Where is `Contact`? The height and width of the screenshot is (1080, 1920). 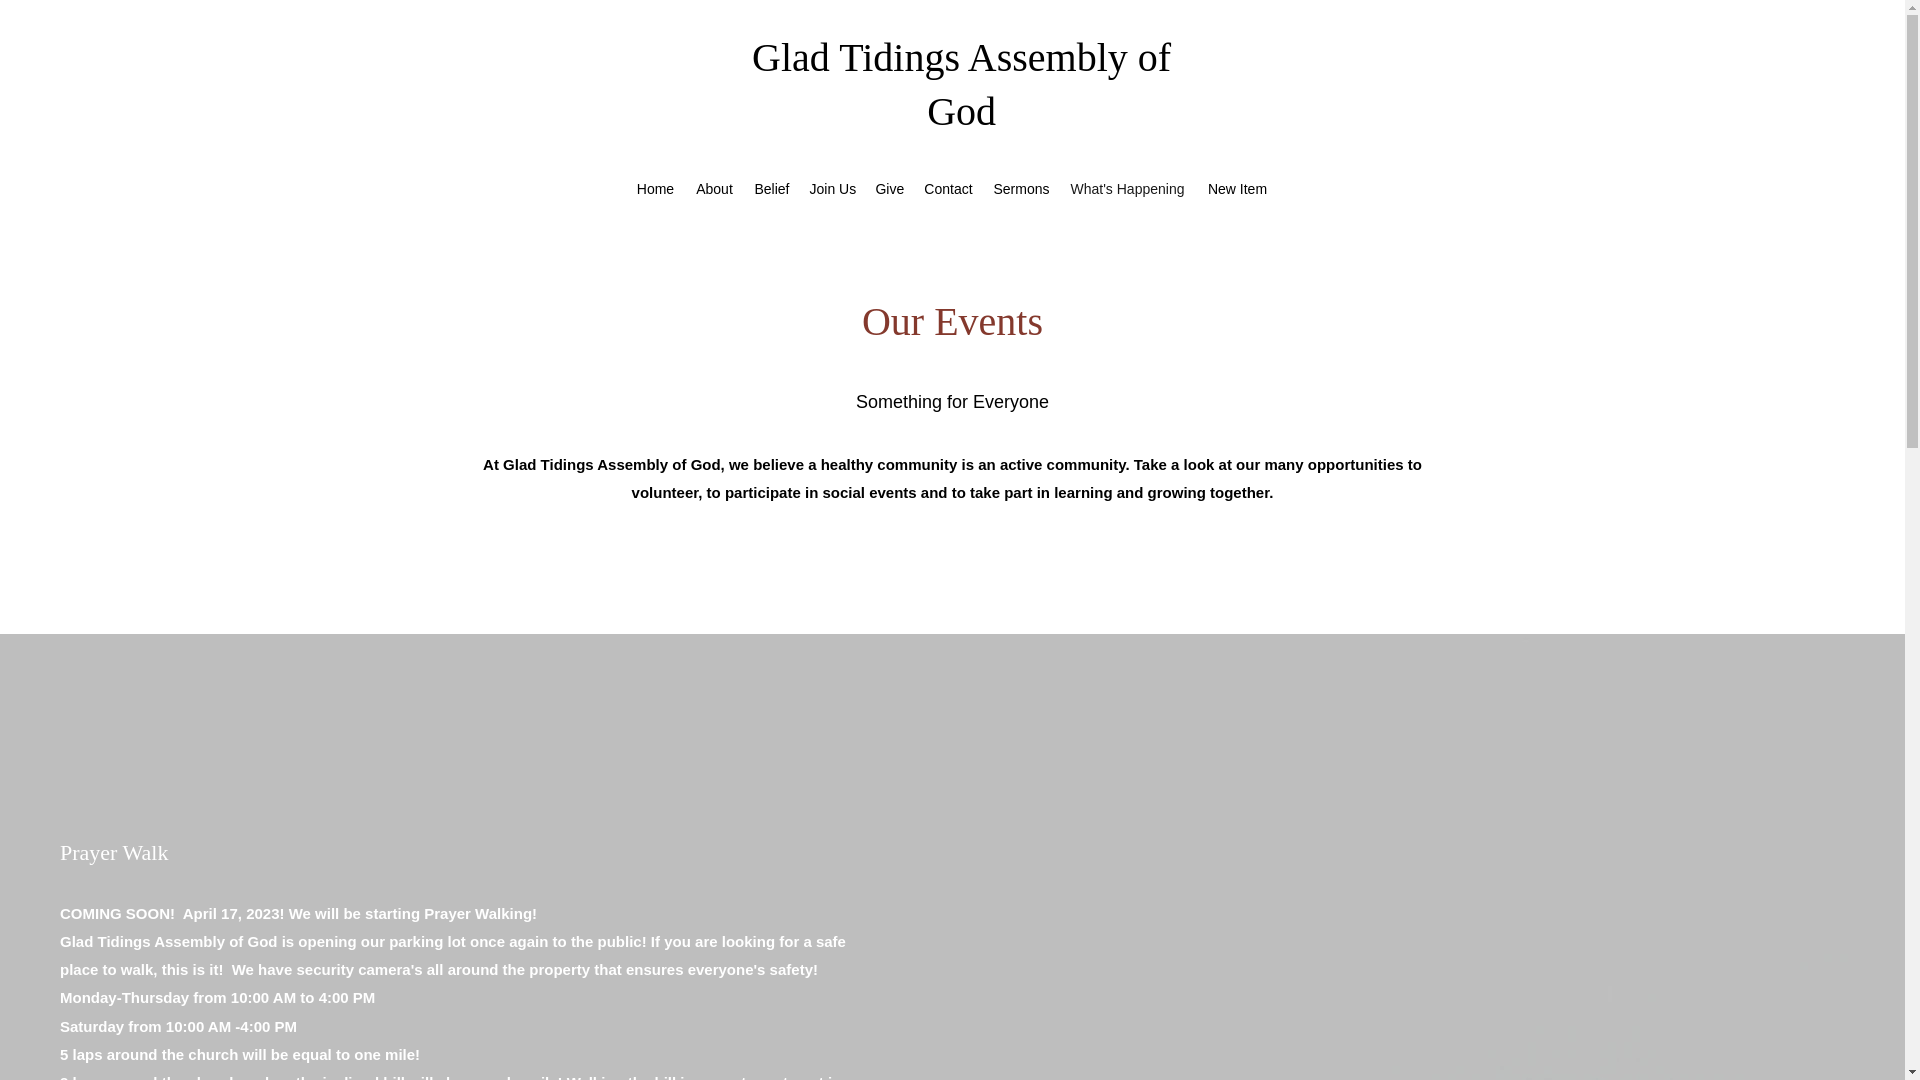 Contact is located at coordinates (948, 188).